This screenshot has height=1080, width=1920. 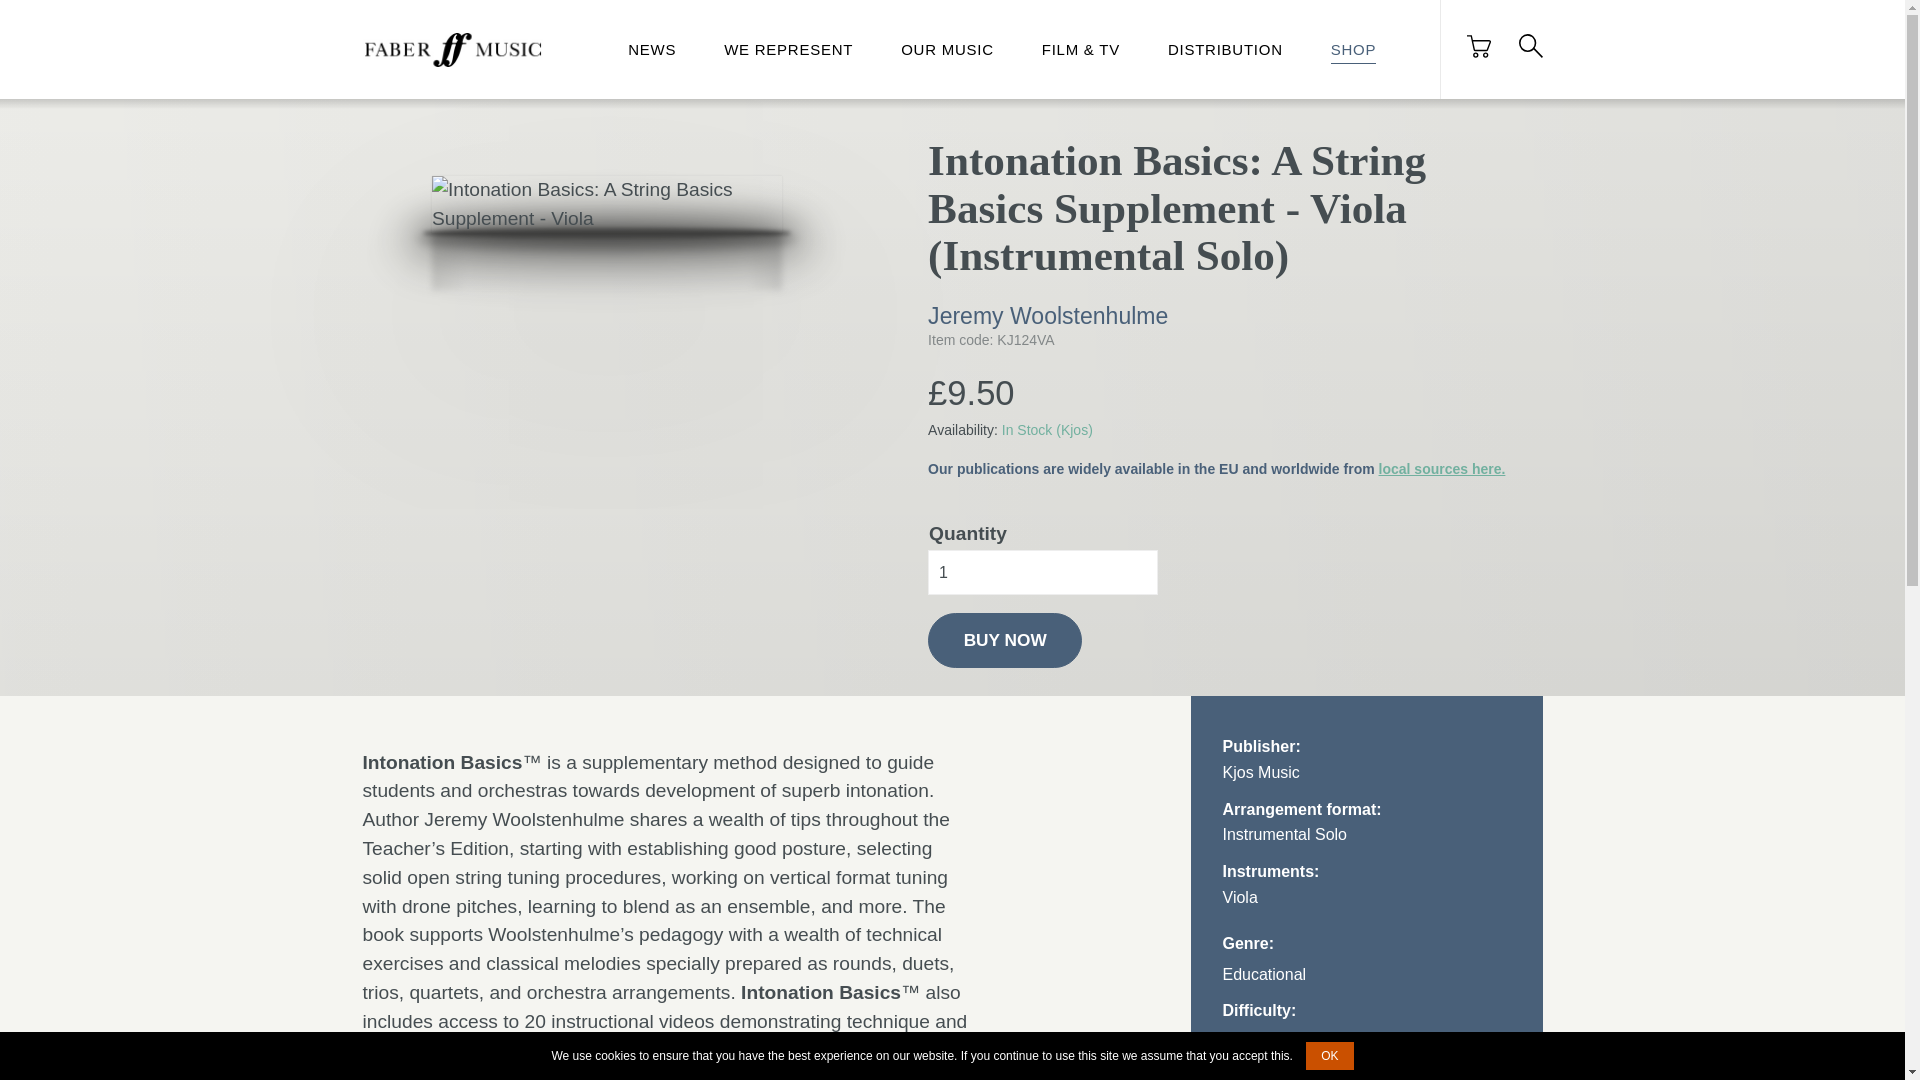 What do you see at coordinates (1530, 45) in the screenshot?
I see `Search` at bounding box center [1530, 45].